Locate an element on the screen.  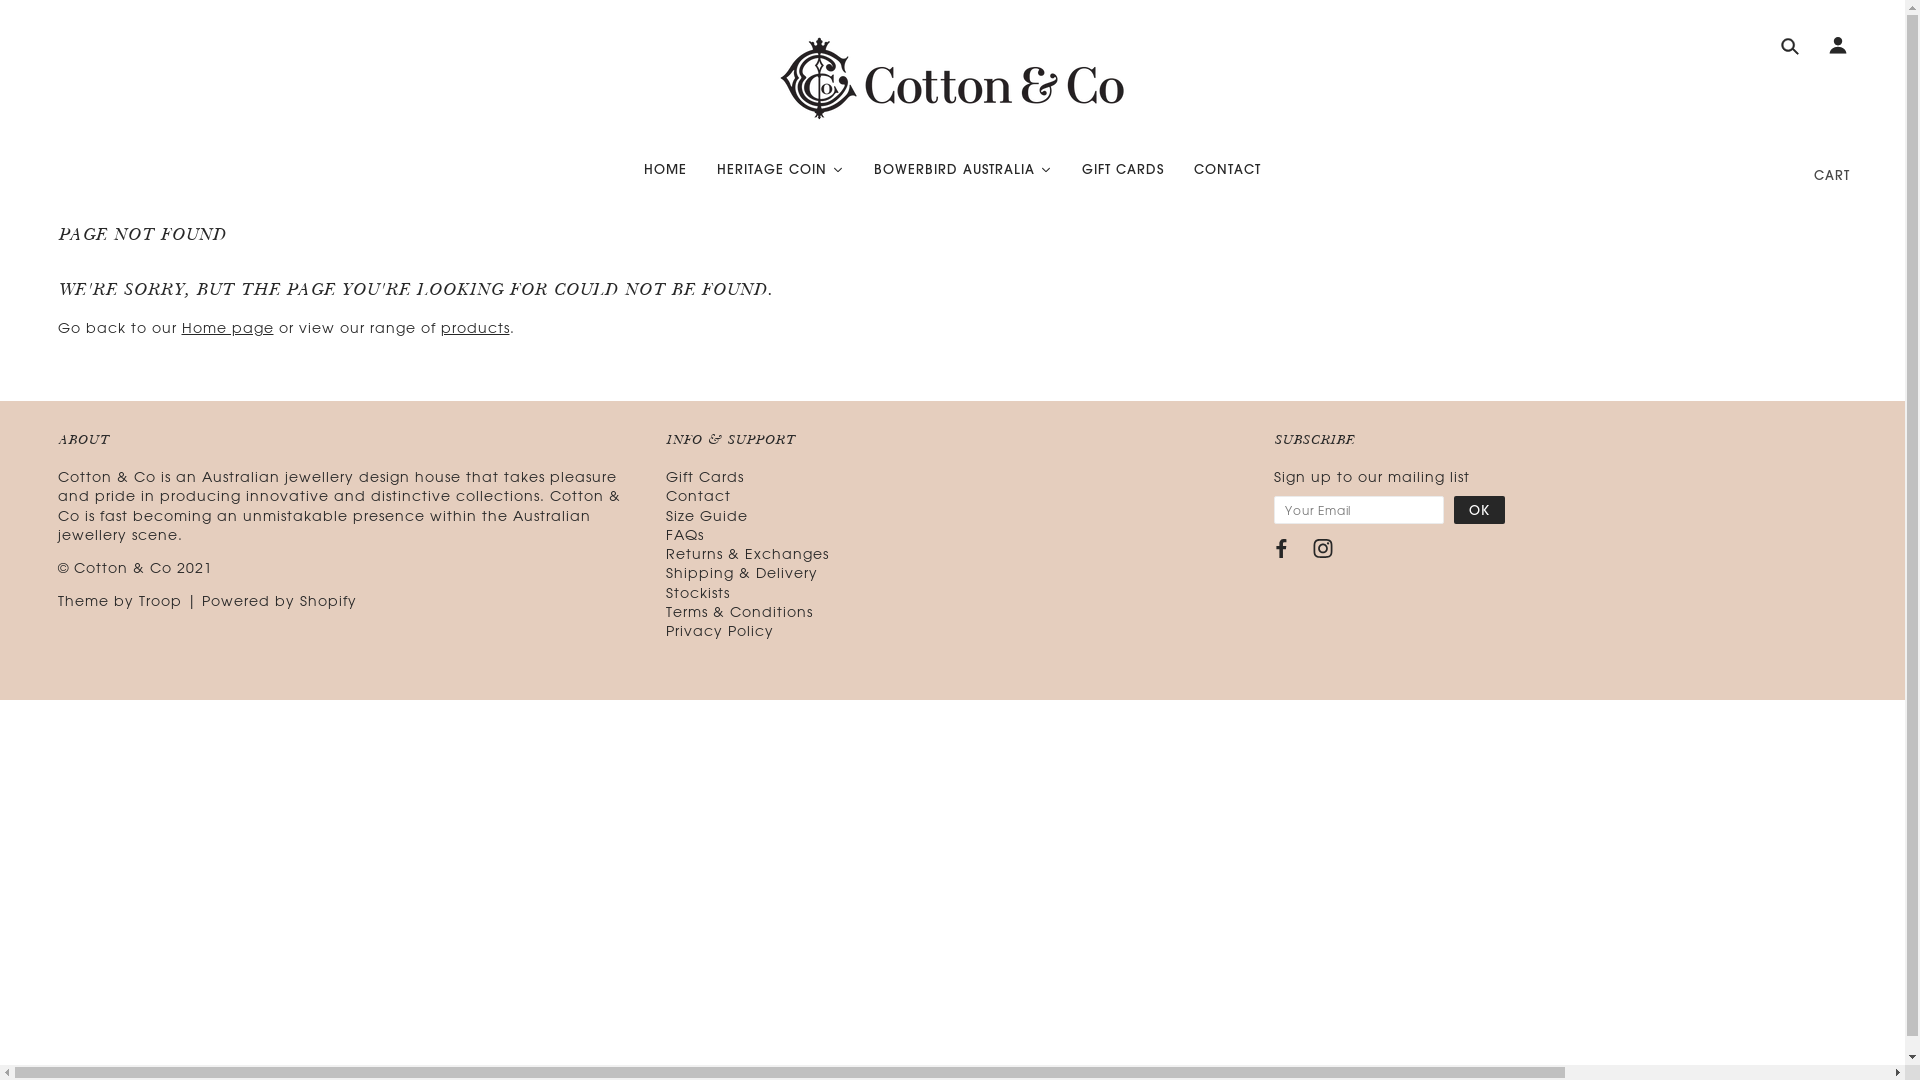
Gift Cards is located at coordinates (705, 476).